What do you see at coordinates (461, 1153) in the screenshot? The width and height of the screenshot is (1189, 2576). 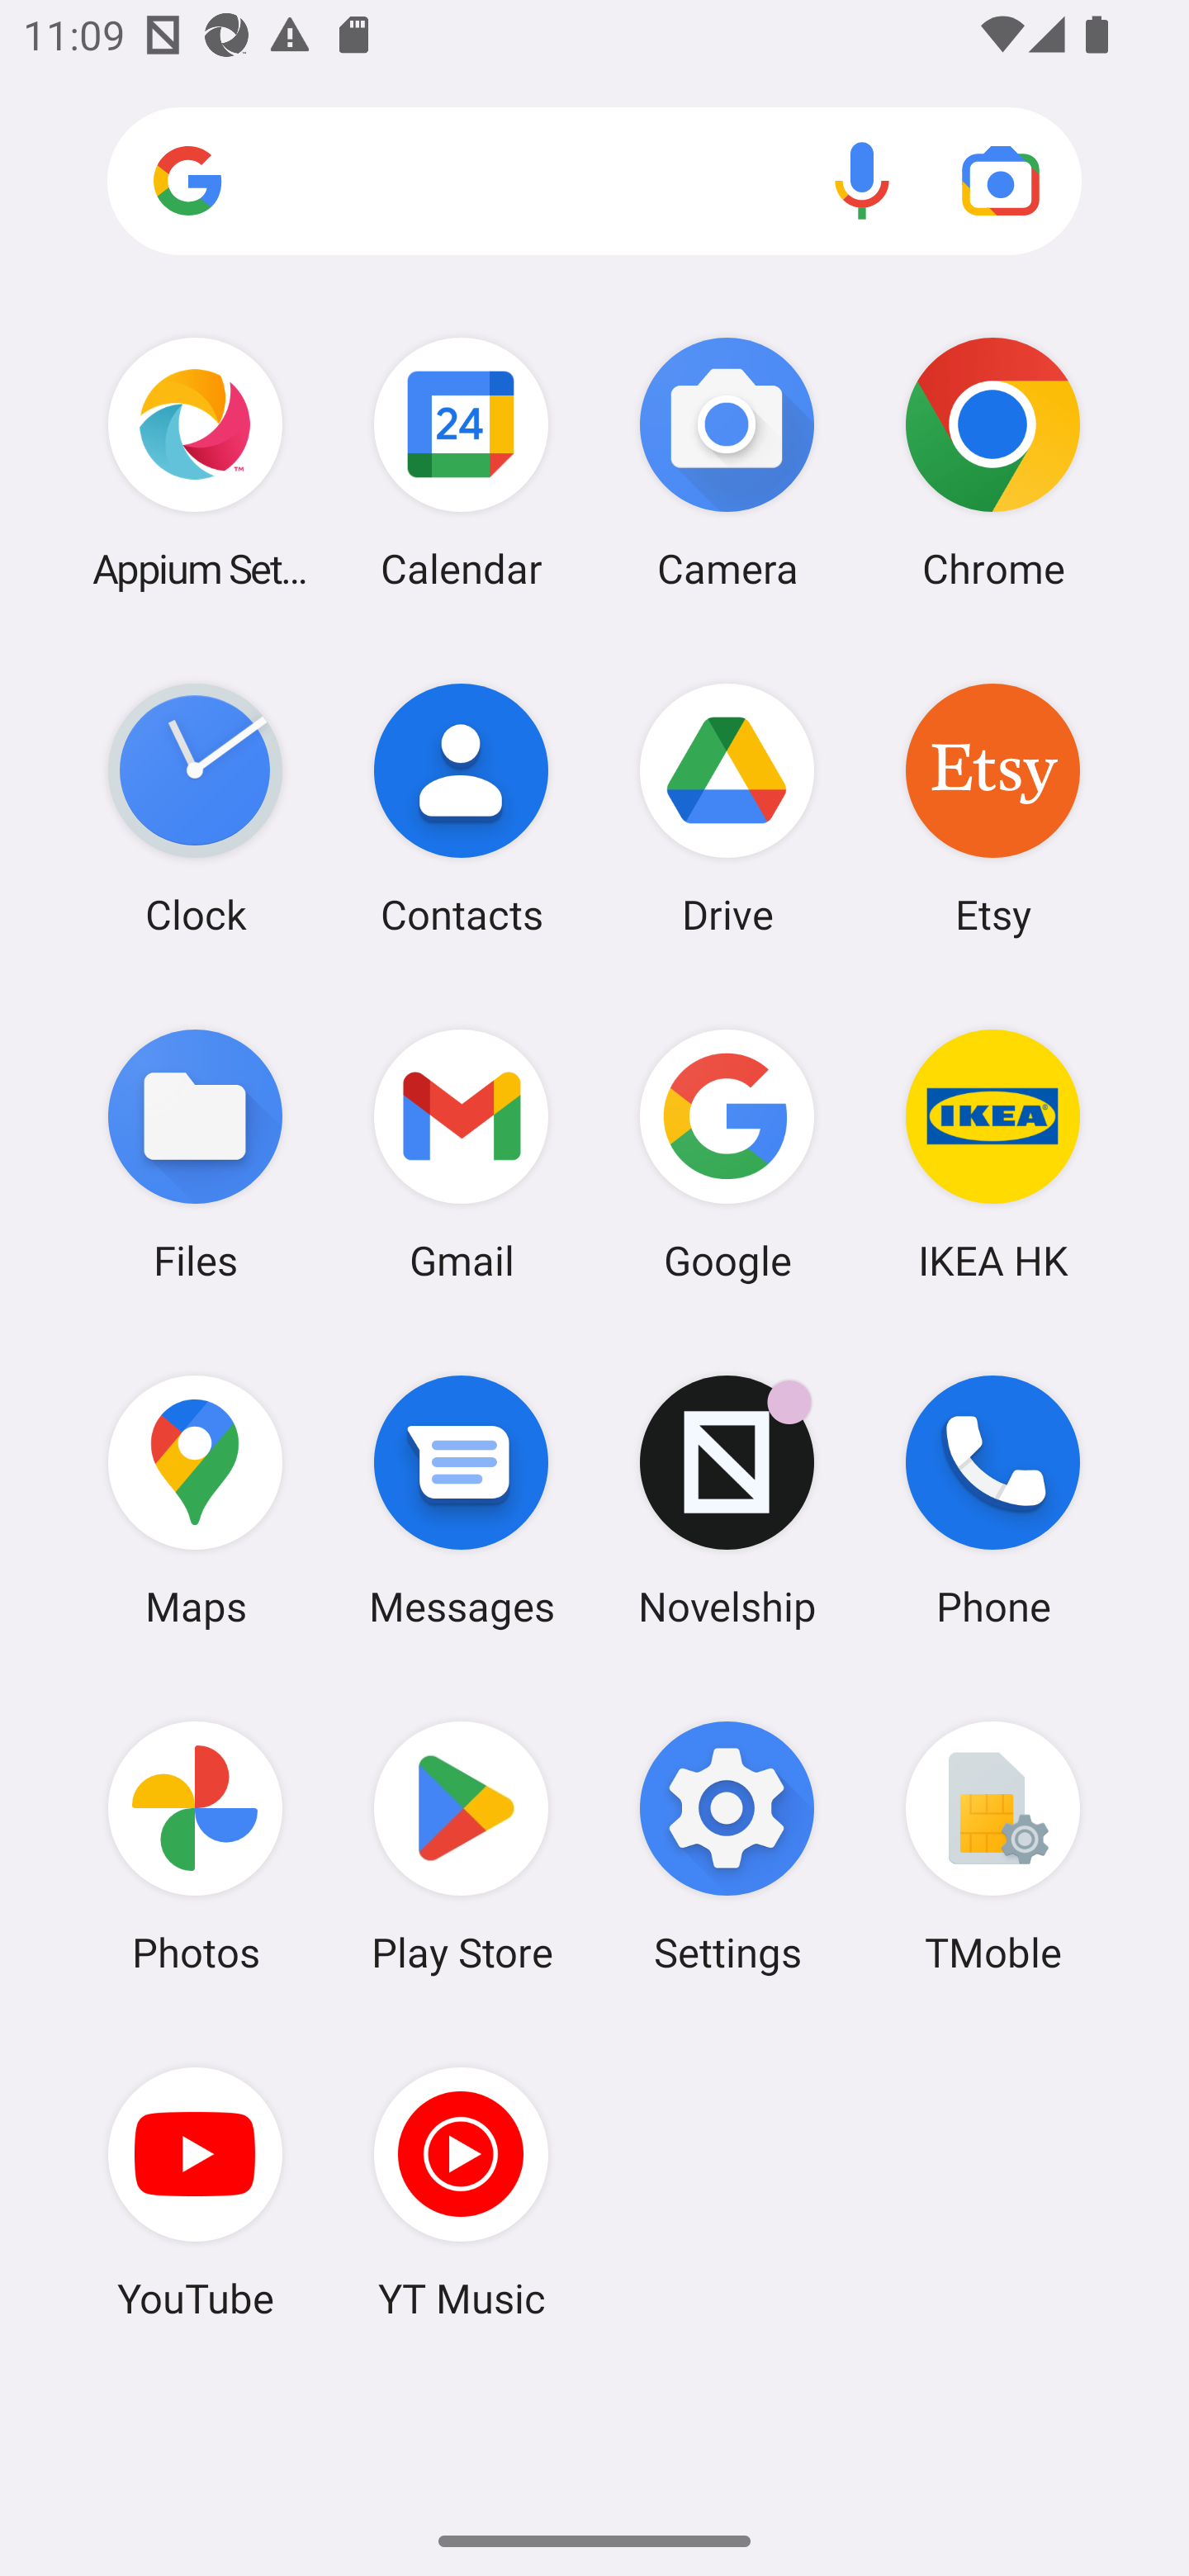 I see `Gmail` at bounding box center [461, 1153].